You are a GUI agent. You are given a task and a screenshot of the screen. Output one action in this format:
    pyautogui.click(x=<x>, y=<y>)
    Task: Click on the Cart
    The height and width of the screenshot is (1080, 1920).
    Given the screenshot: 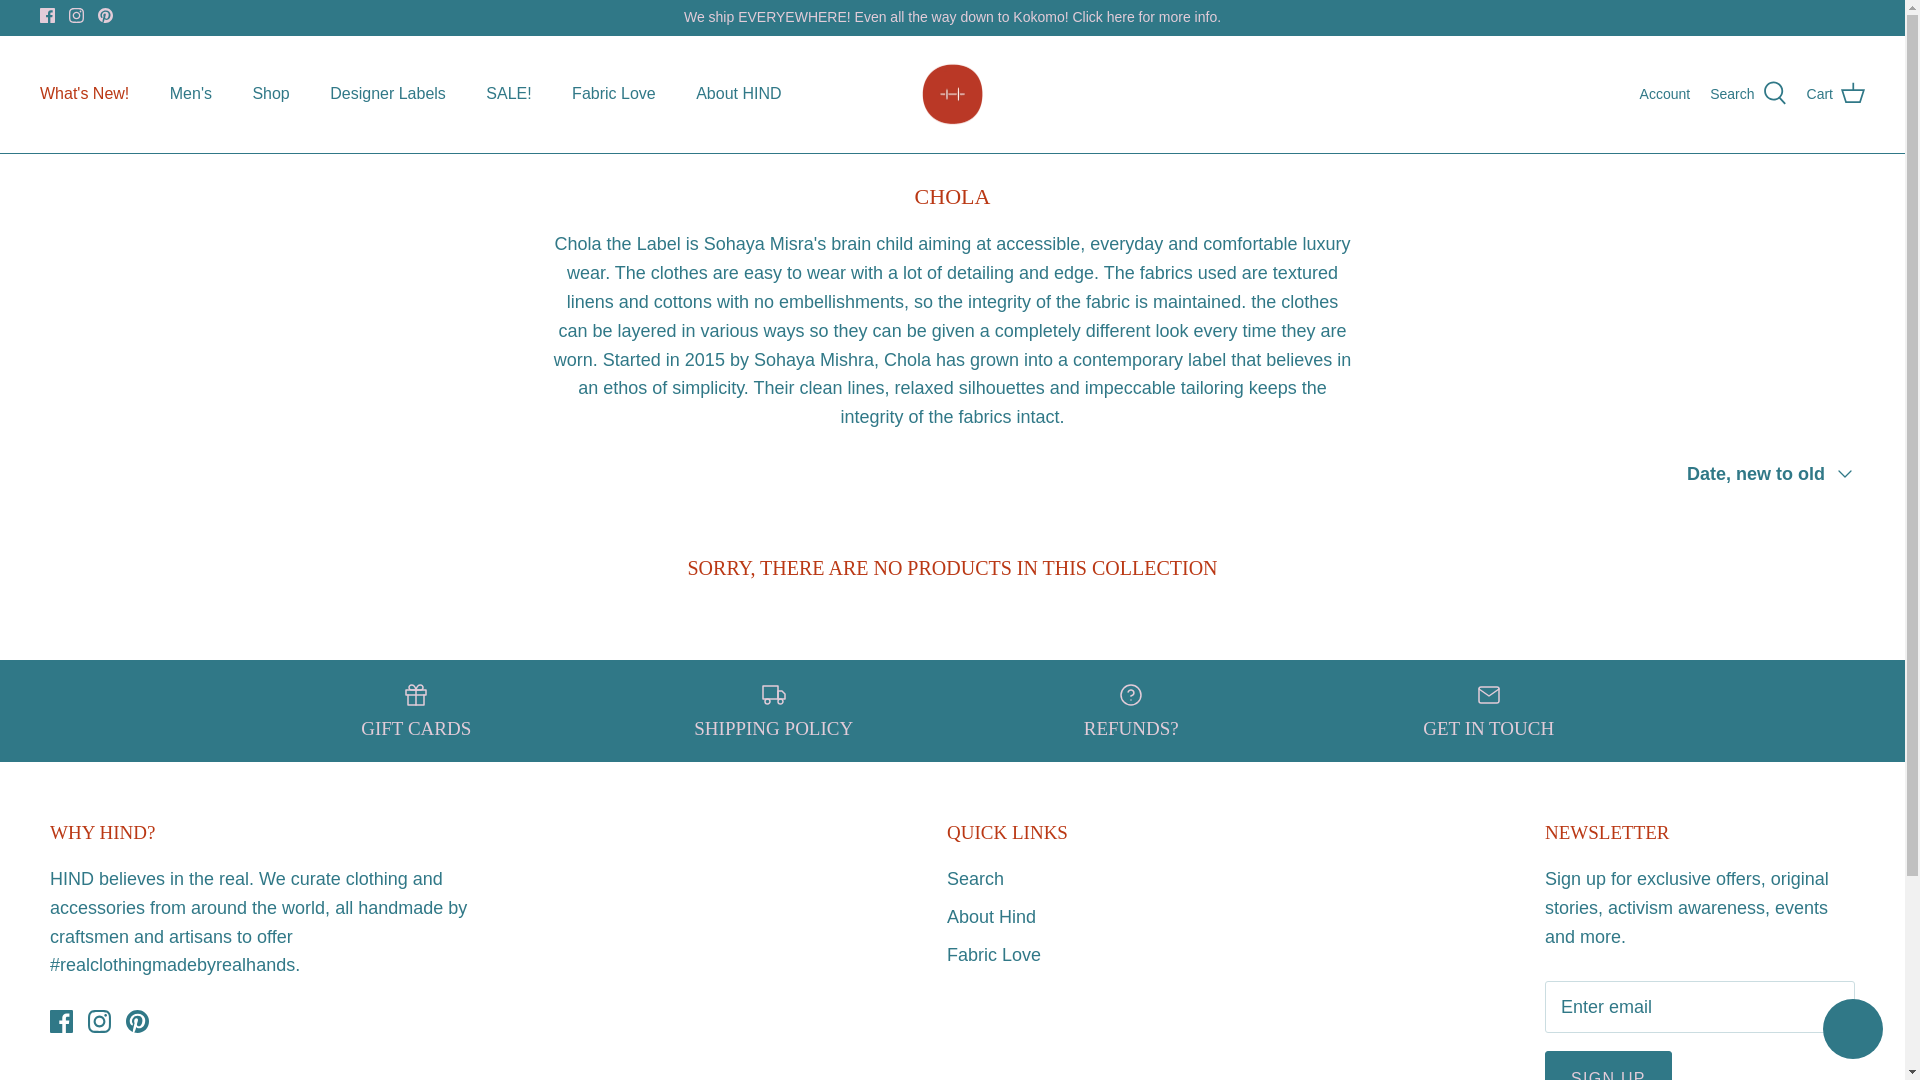 What is the action you would take?
    pyautogui.click(x=1835, y=94)
    